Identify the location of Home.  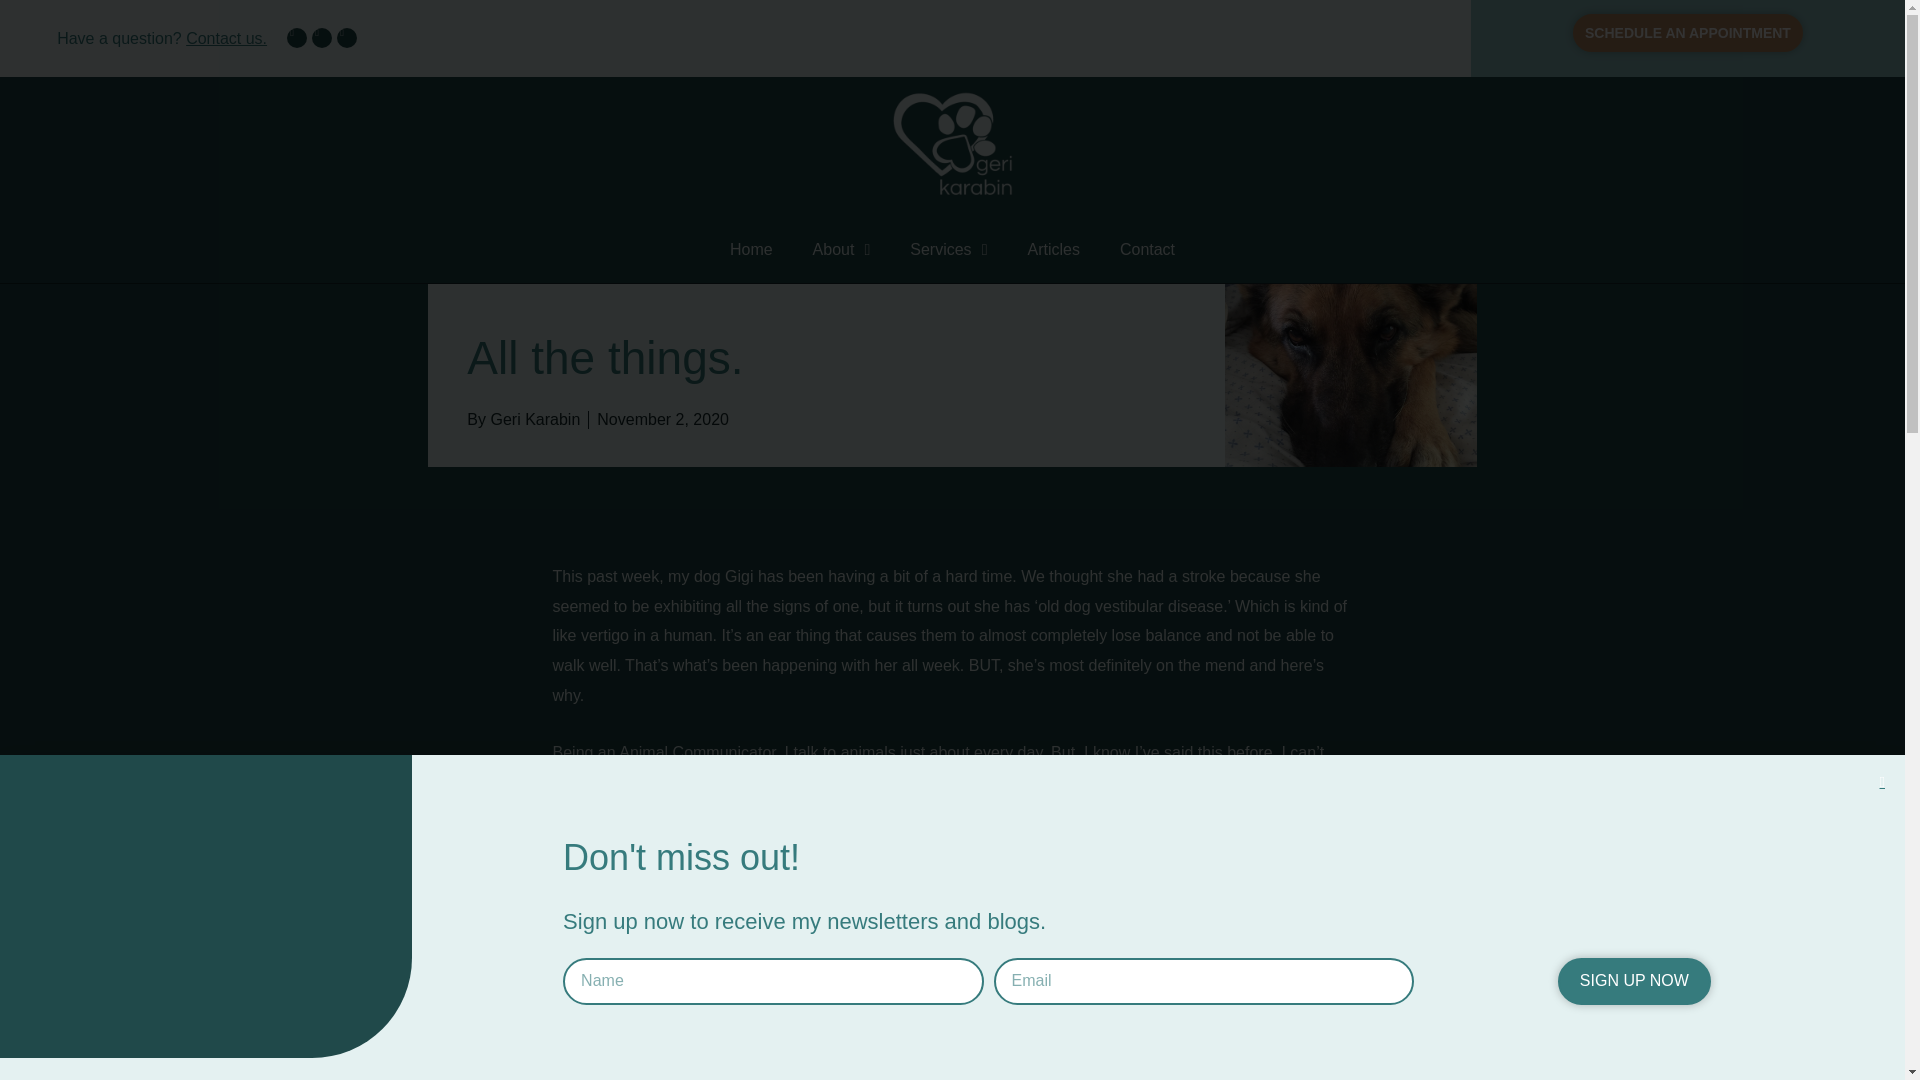
(751, 250).